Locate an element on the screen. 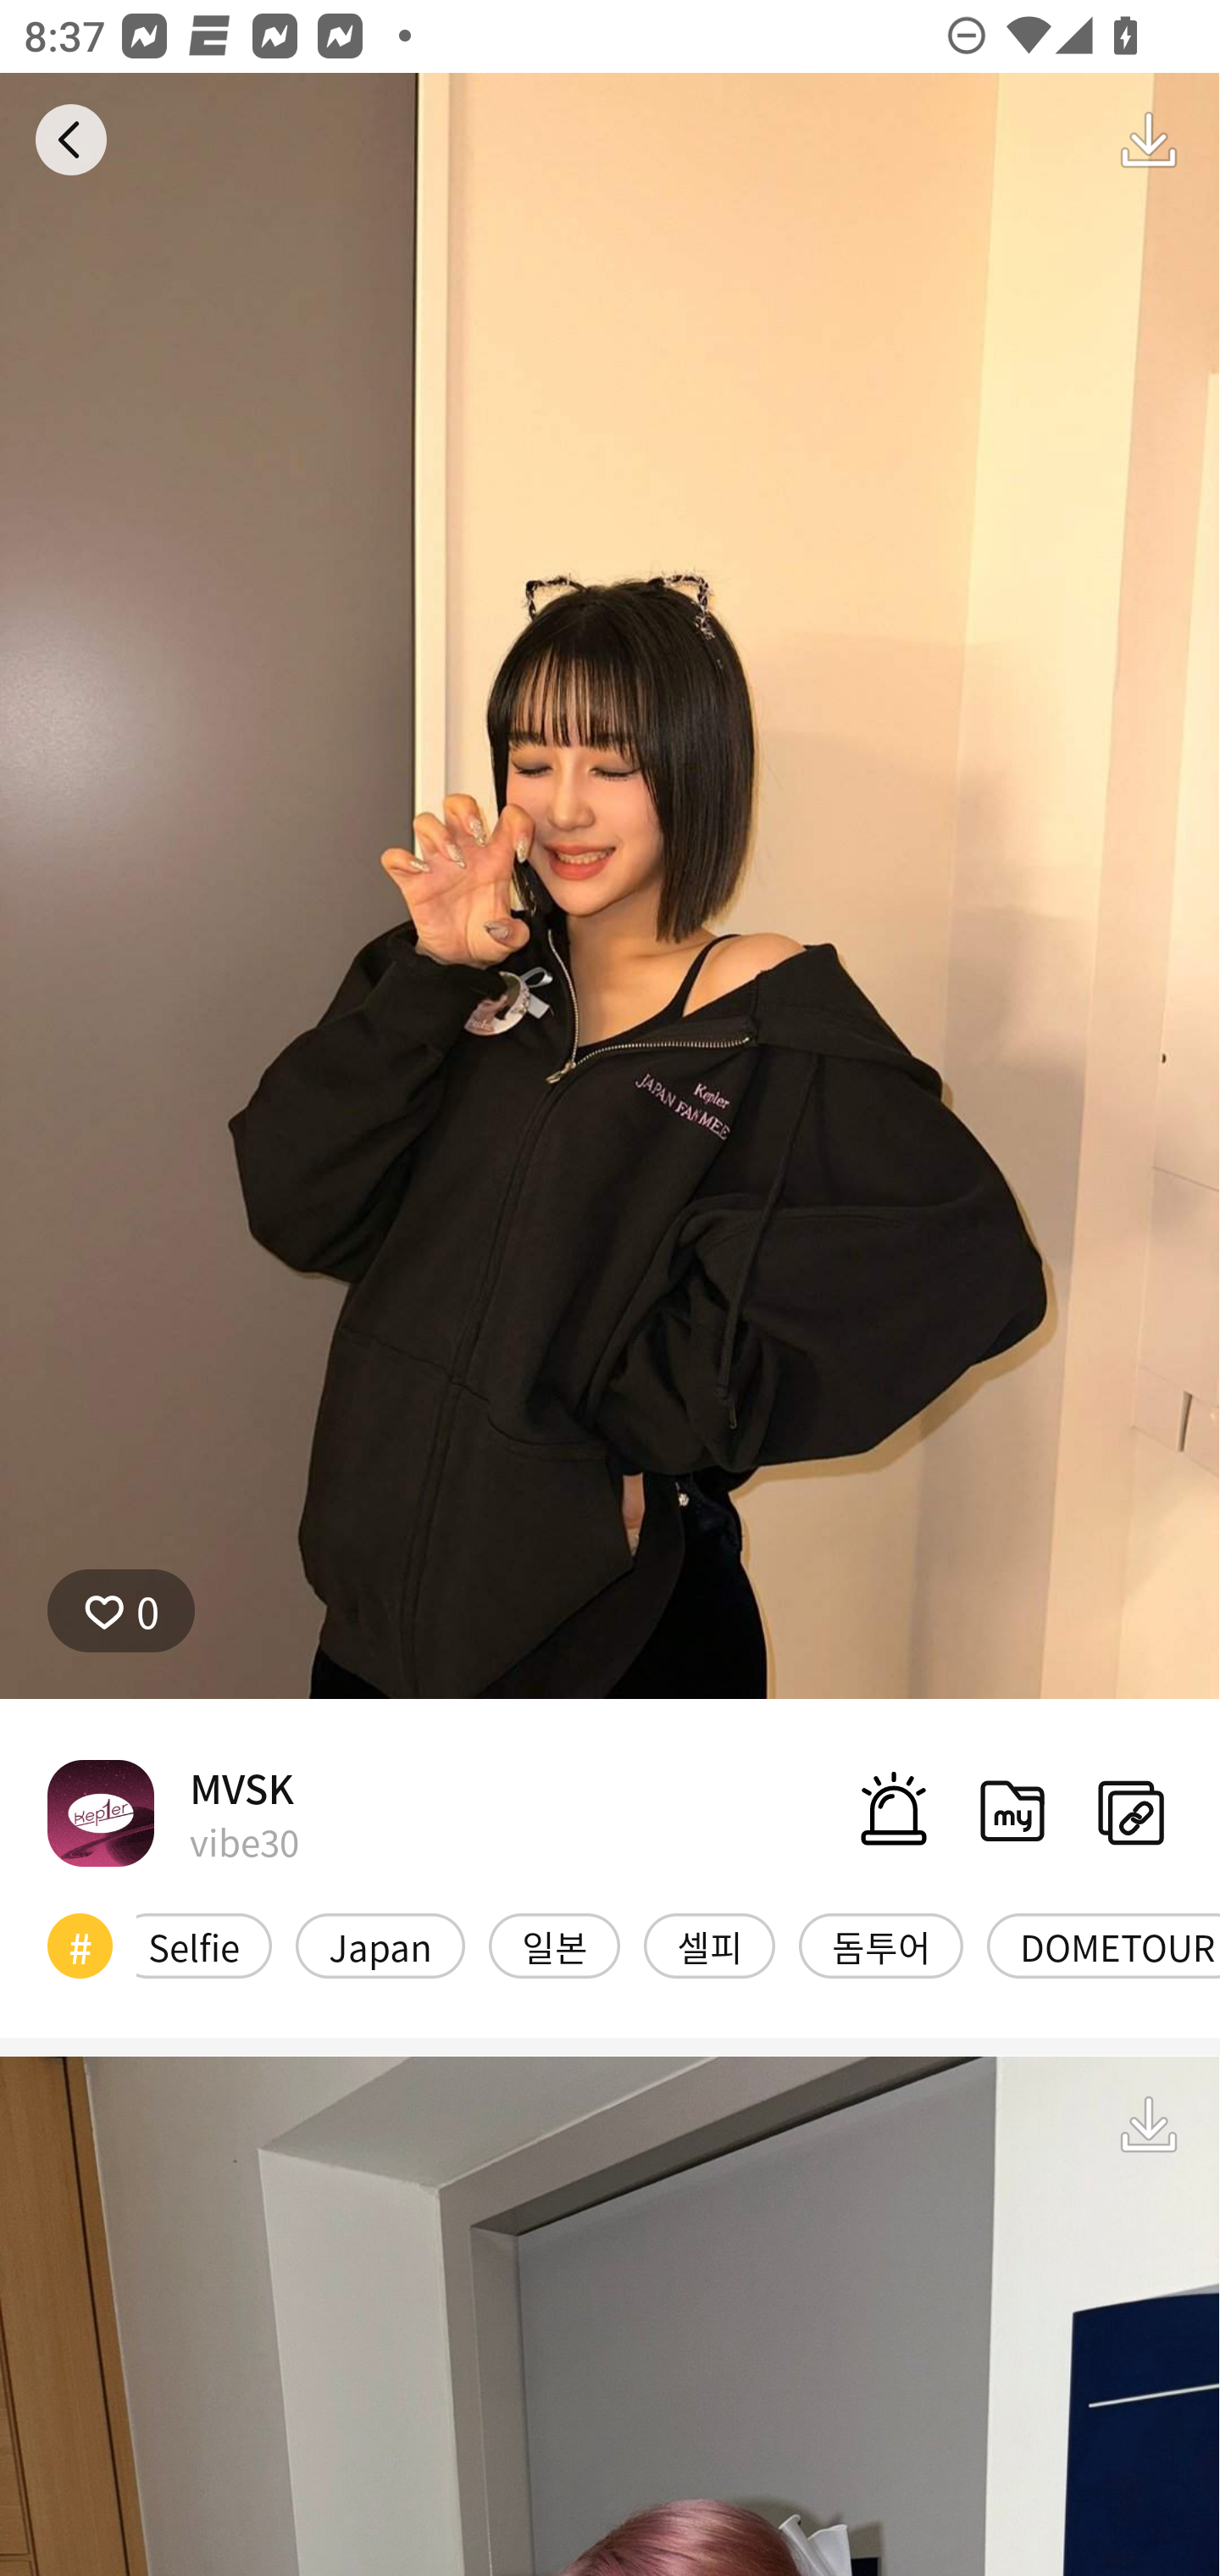 This screenshot has width=1220, height=2576. MVSK vibe30 is located at coordinates (173, 1812).